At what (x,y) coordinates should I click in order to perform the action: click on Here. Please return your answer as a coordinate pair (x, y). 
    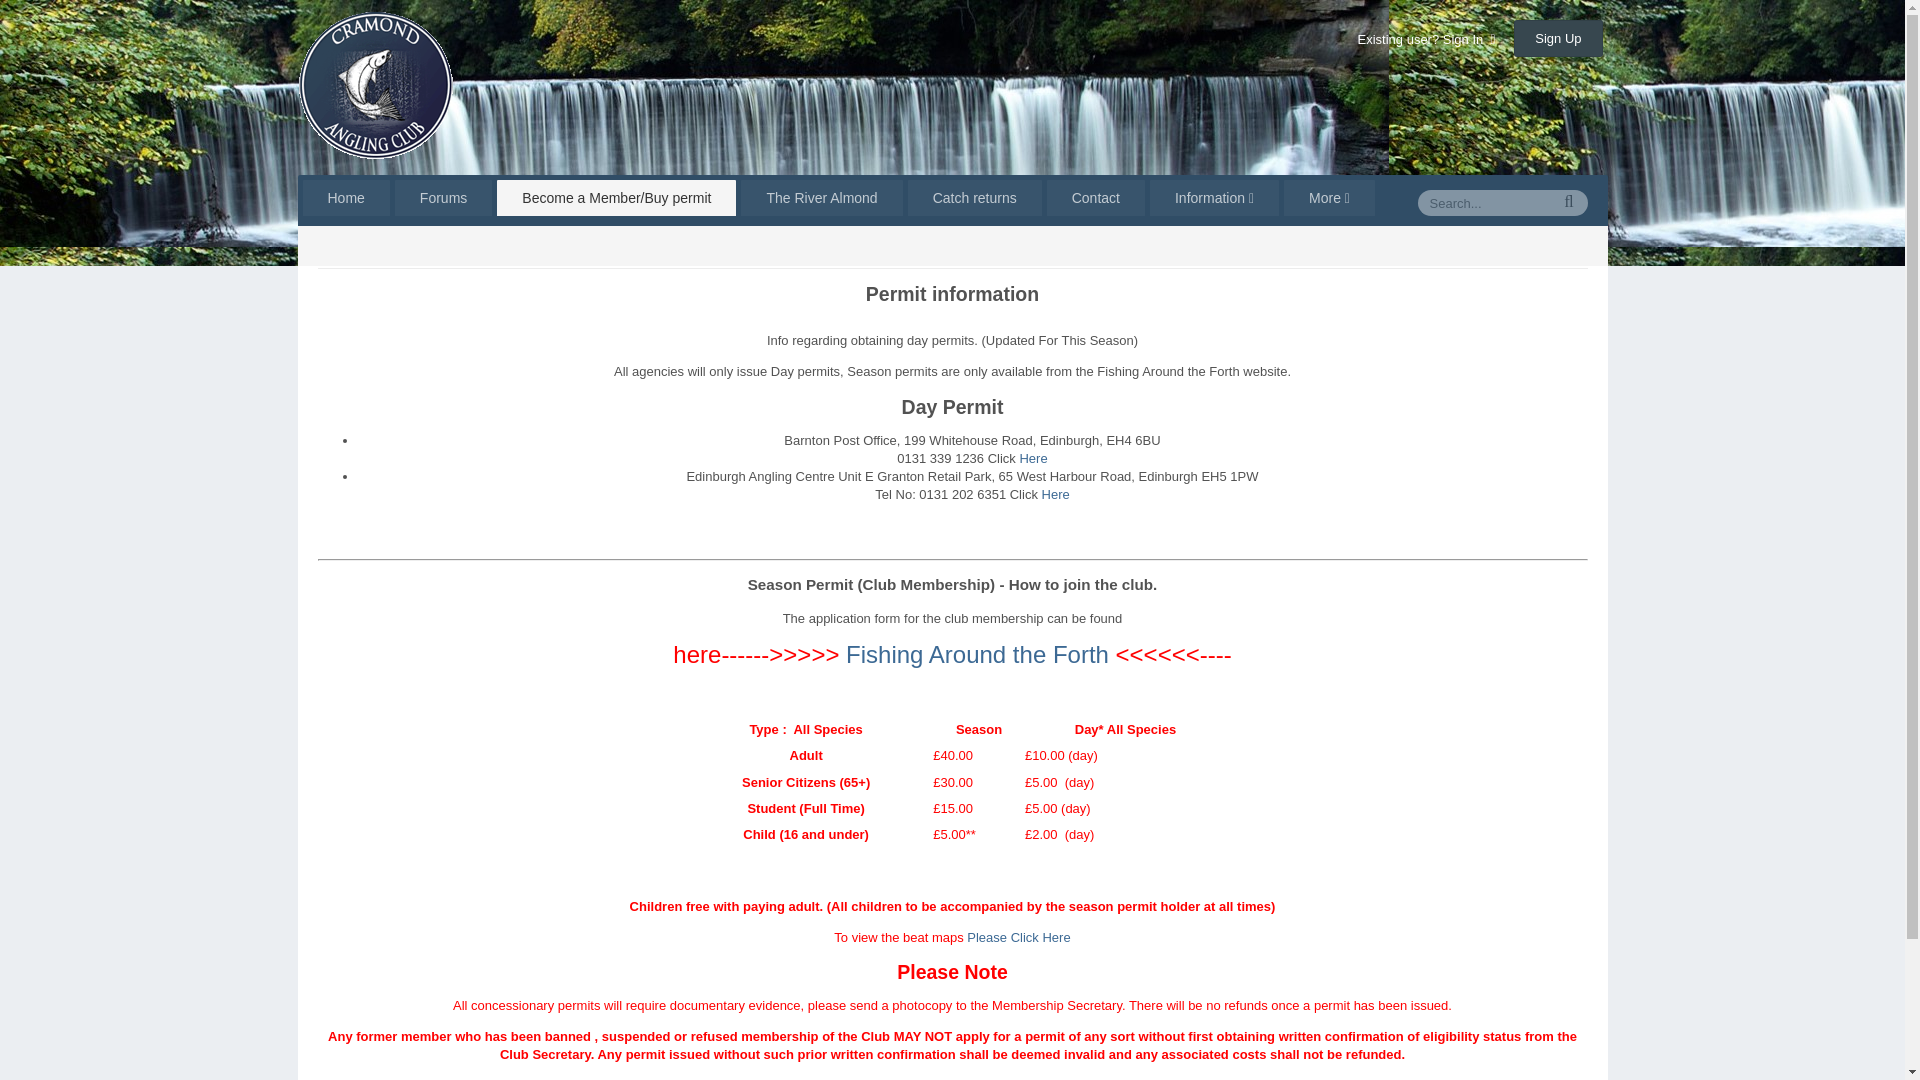
    Looking at the image, I should click on (1032, 458).